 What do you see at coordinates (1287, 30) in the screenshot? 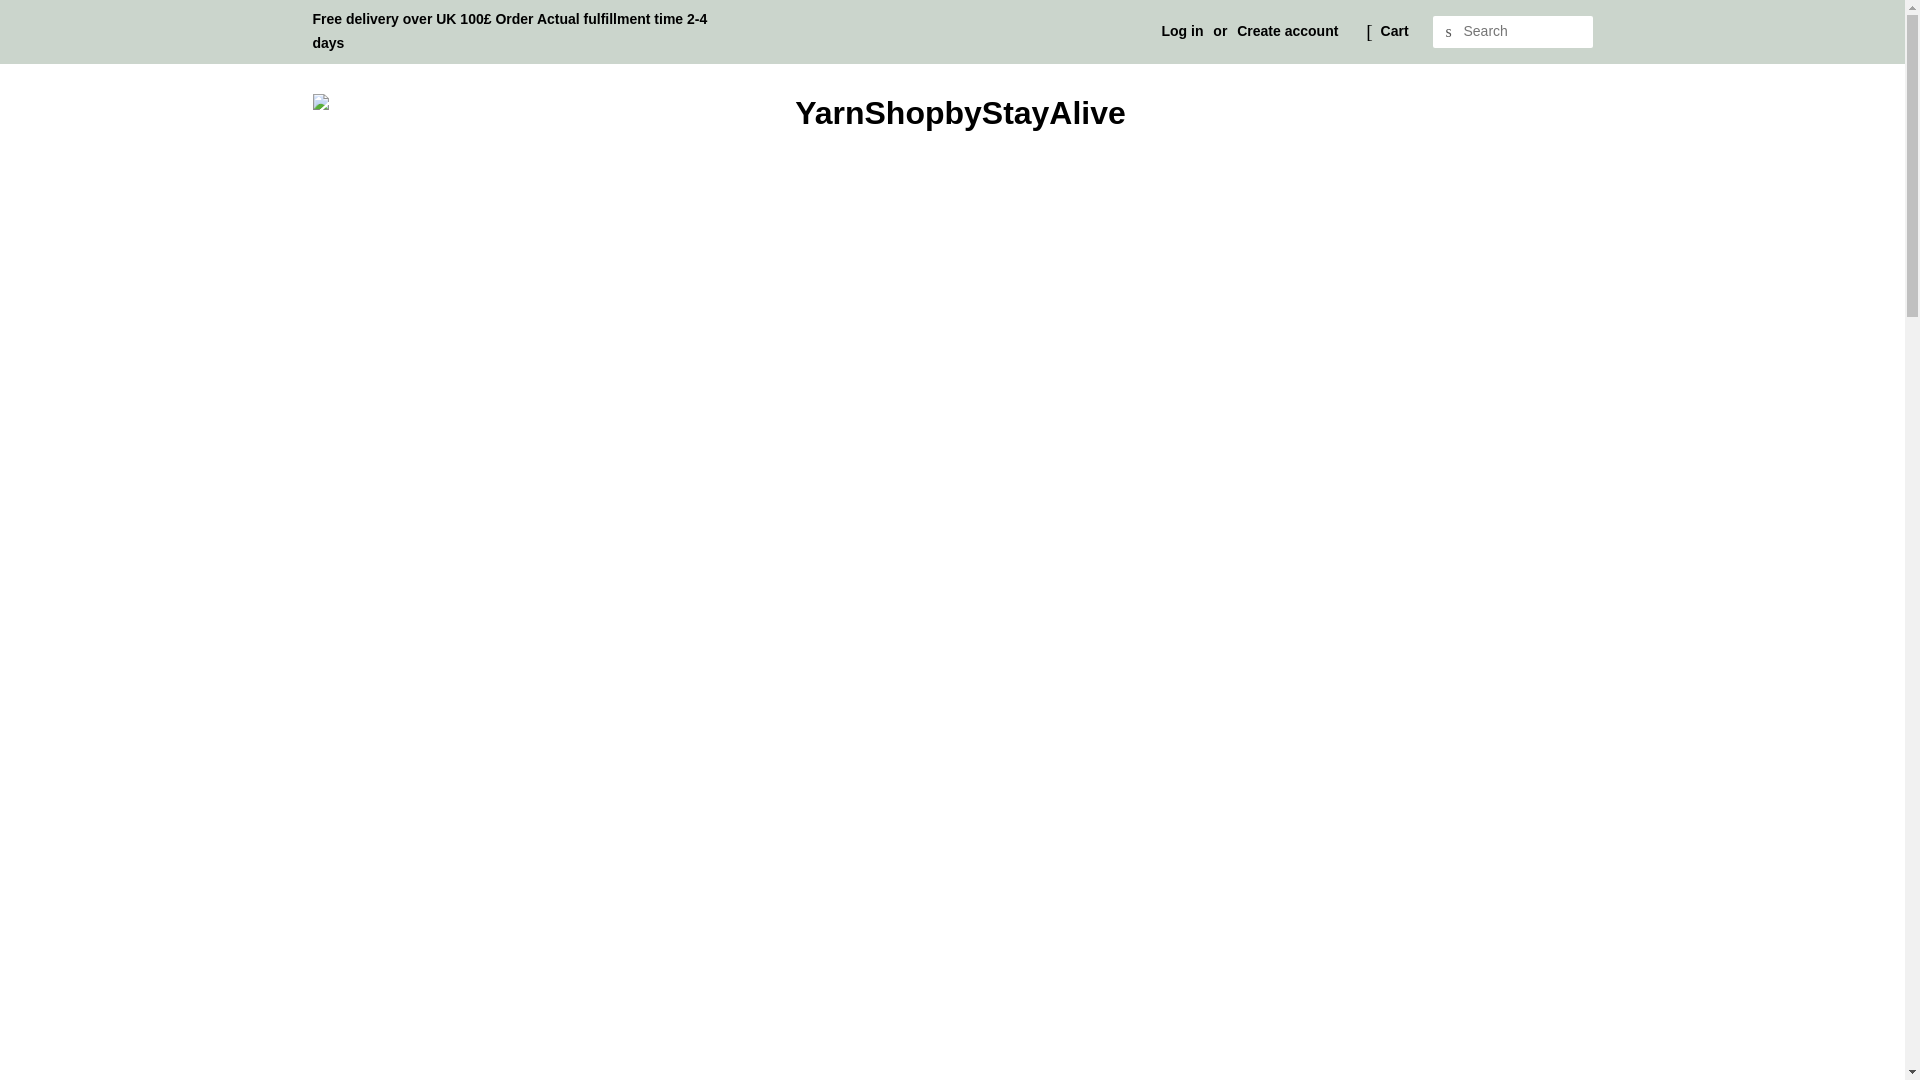
I see `Create account` at bounding box center [1287, 30].